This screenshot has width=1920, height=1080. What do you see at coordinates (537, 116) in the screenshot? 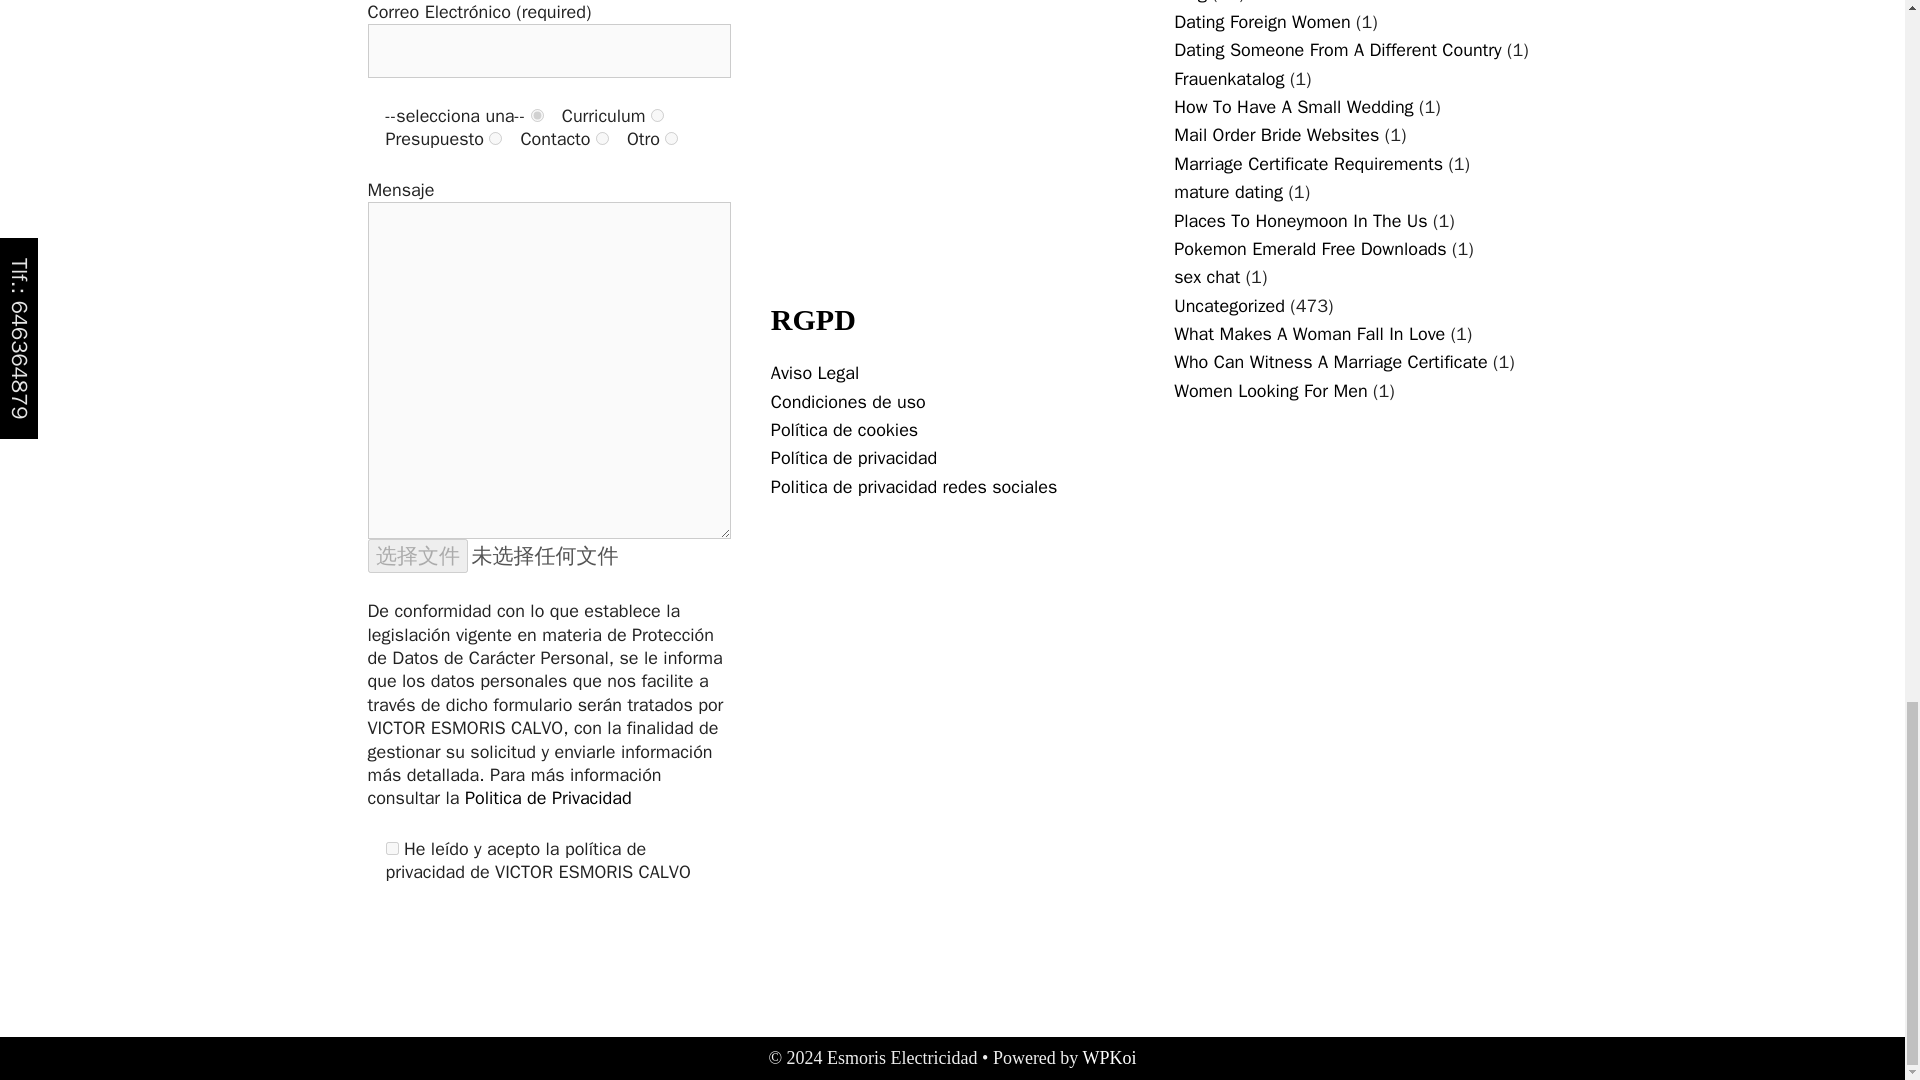
I see `--selecciona una--` at bounding box center [537, 116].